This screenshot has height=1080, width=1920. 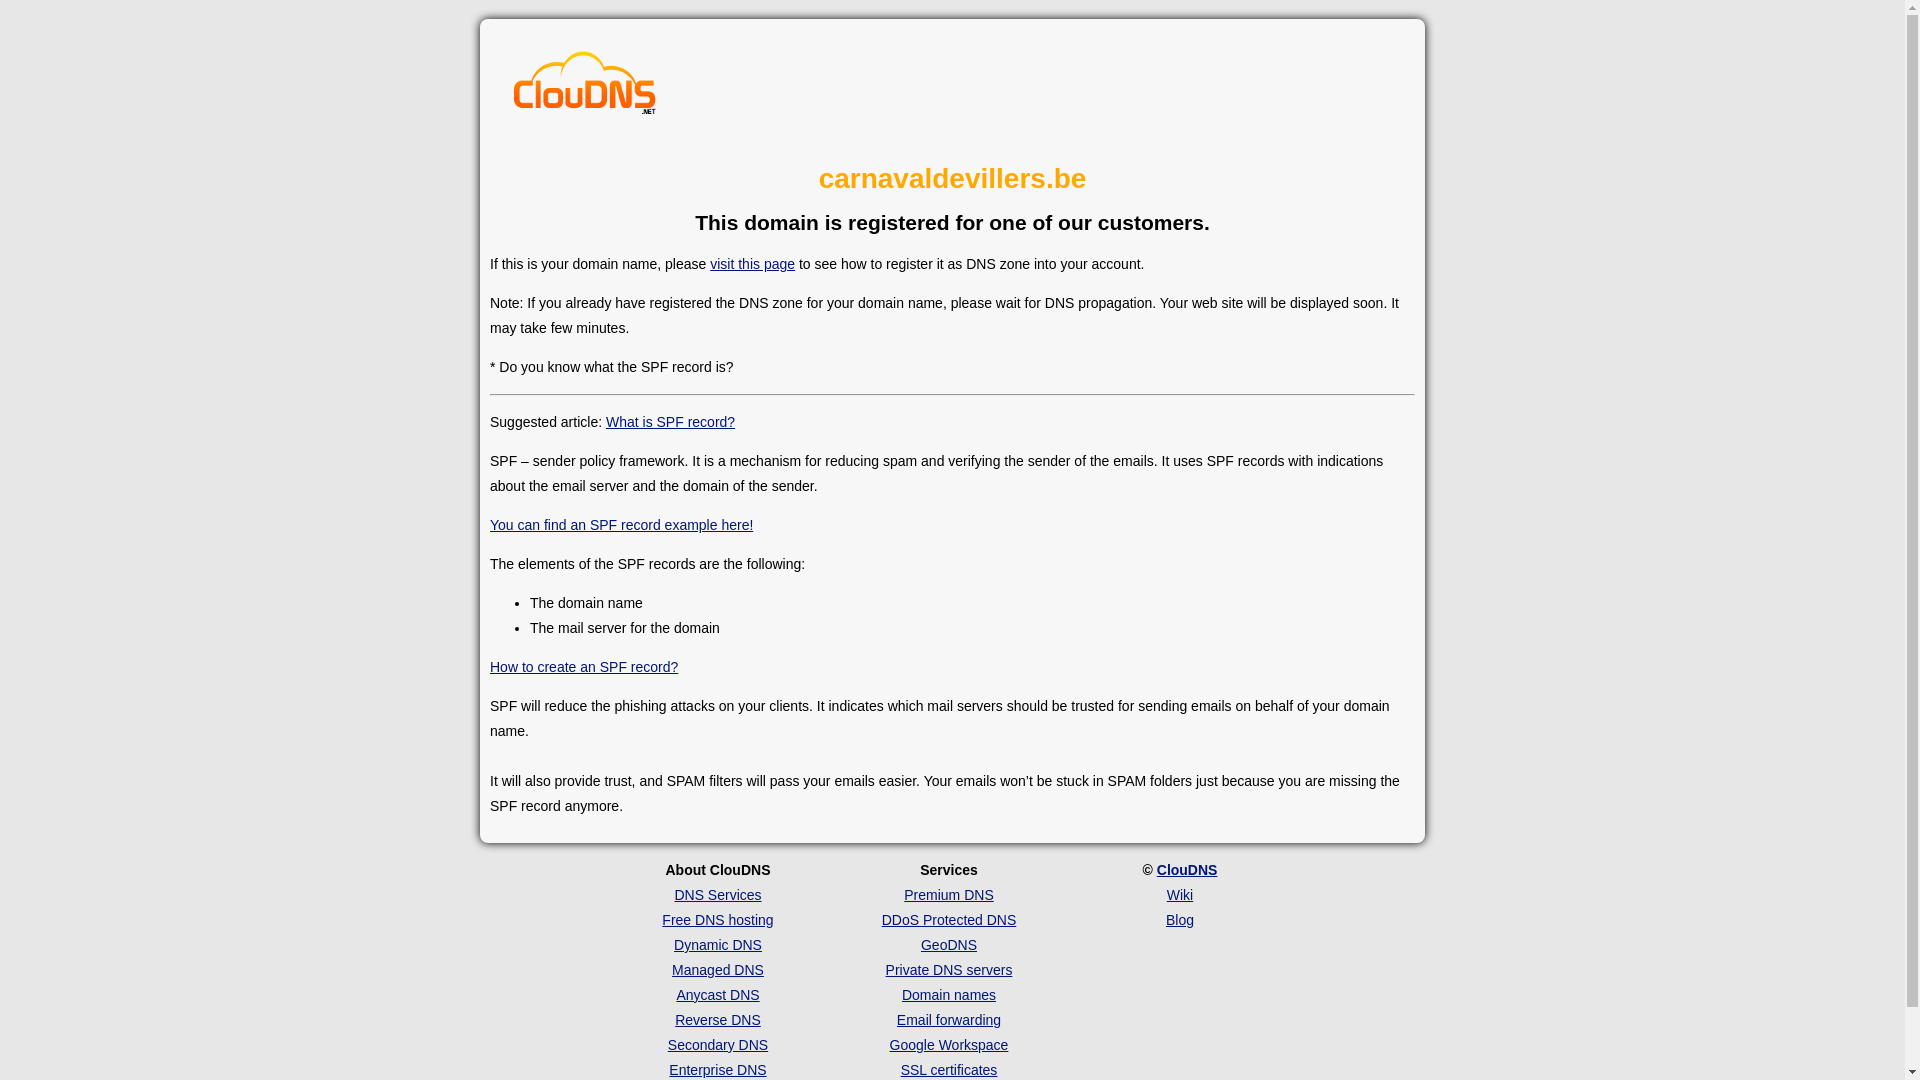 What do you see at coordinates (718, 895) in the screenshot?
I see `DNS Services` at bounding box center [718, 895].